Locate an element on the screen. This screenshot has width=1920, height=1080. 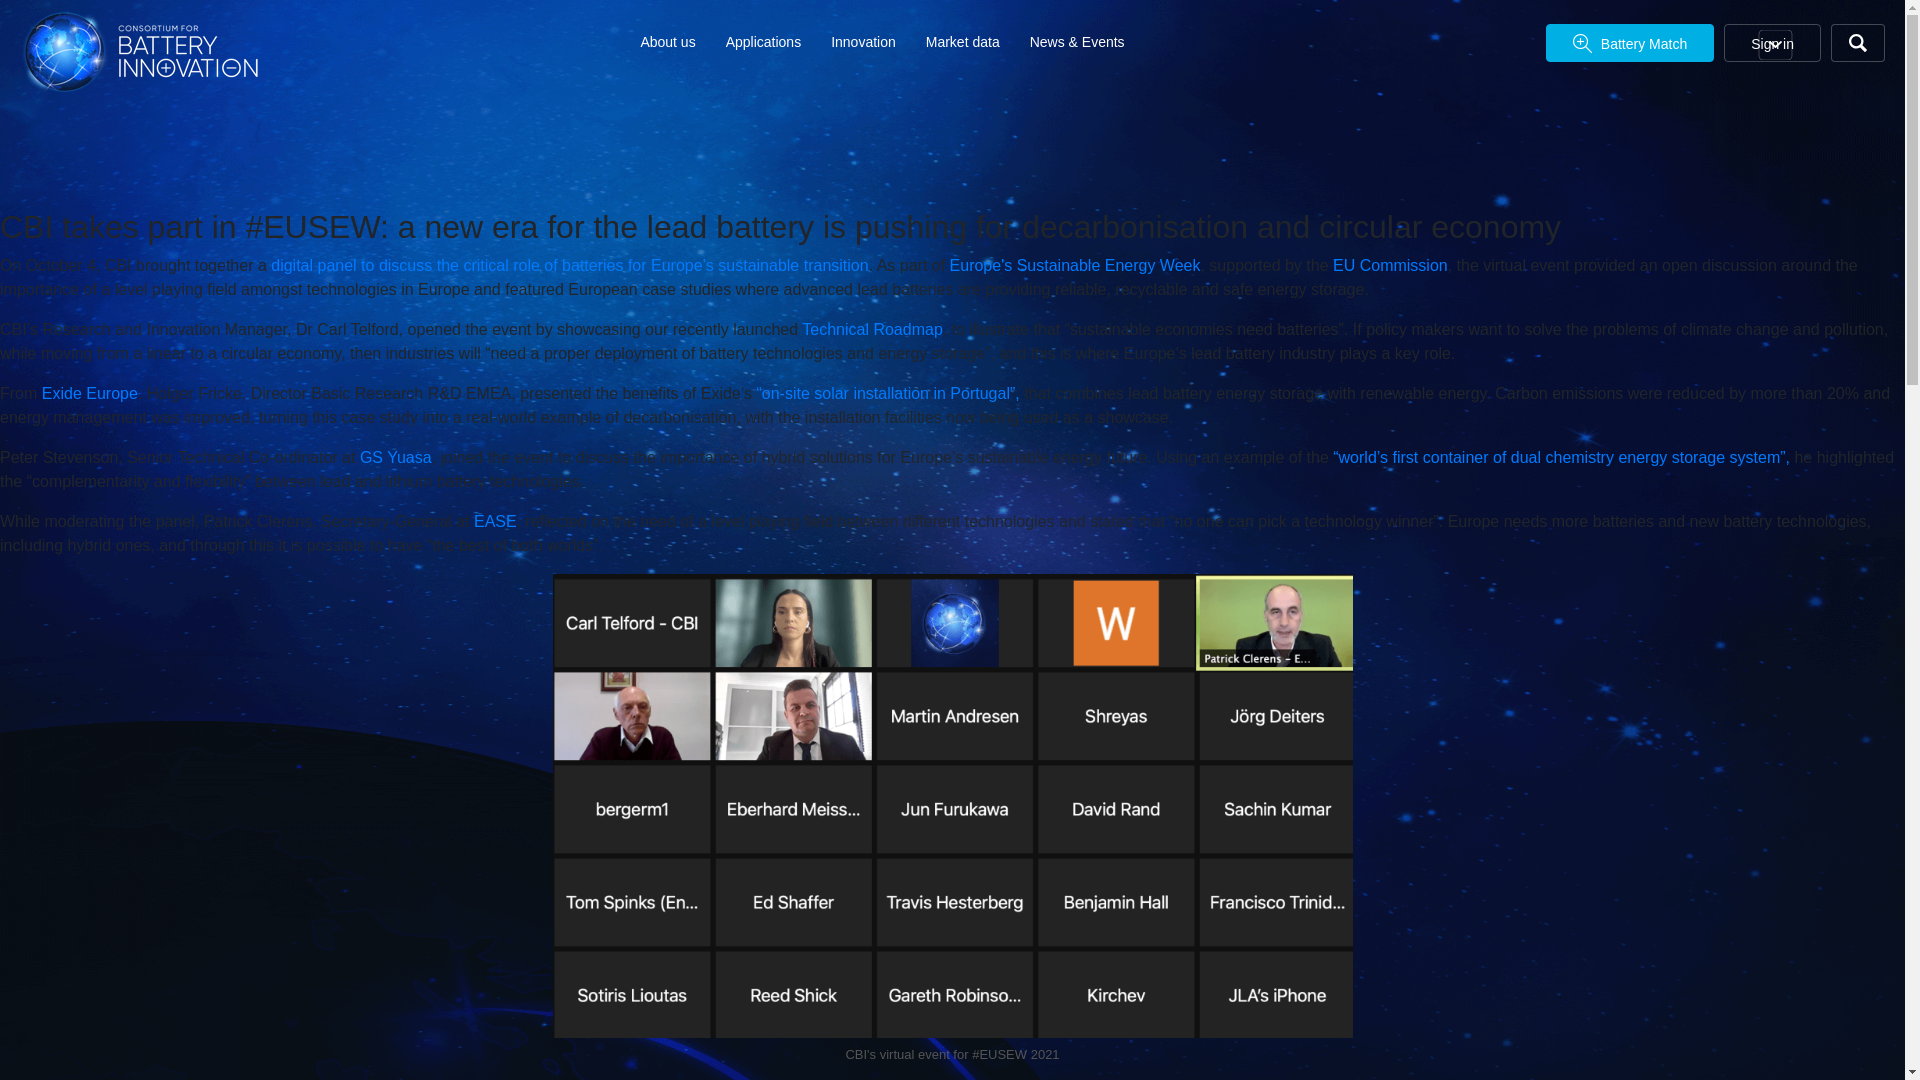
Exide Europe is located at coordinates (90, 392).